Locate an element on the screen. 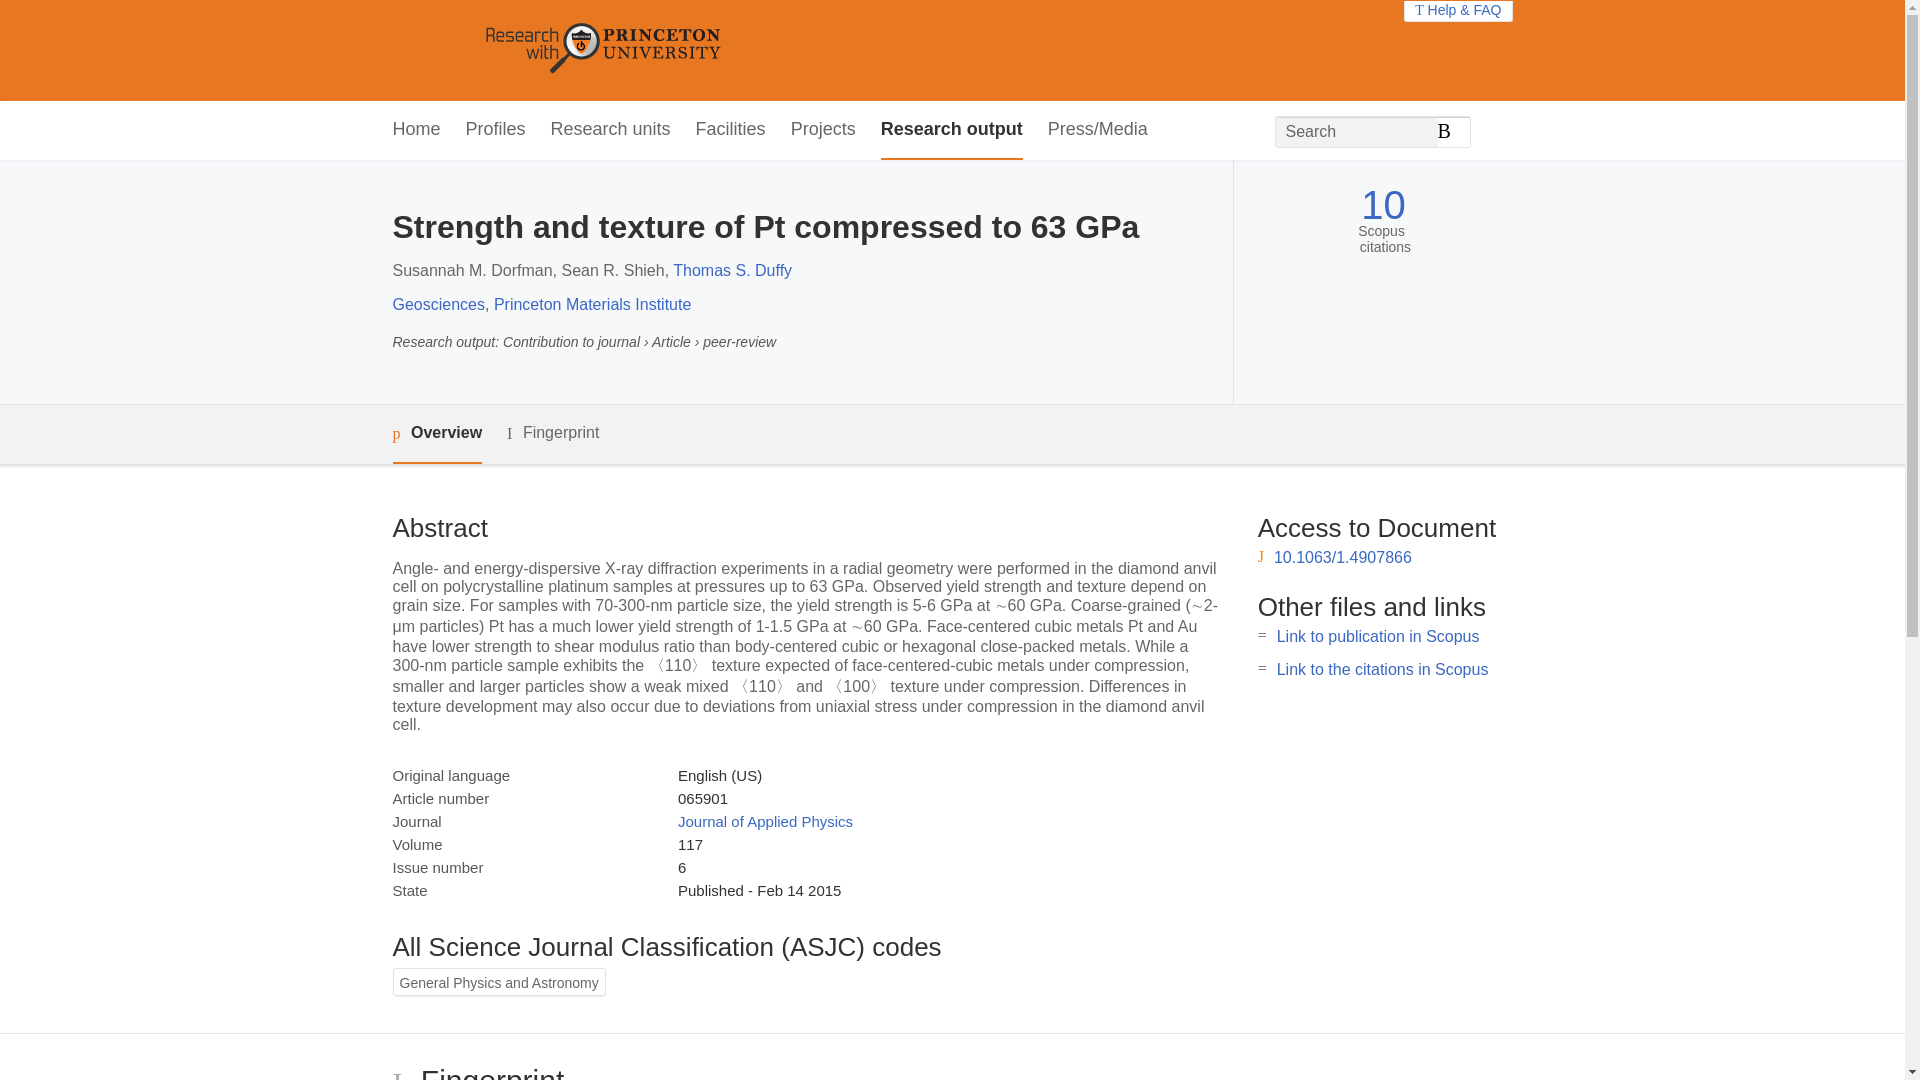 The image size is (1920, 1080). Fingerprint is located at coordinates (552, 434).